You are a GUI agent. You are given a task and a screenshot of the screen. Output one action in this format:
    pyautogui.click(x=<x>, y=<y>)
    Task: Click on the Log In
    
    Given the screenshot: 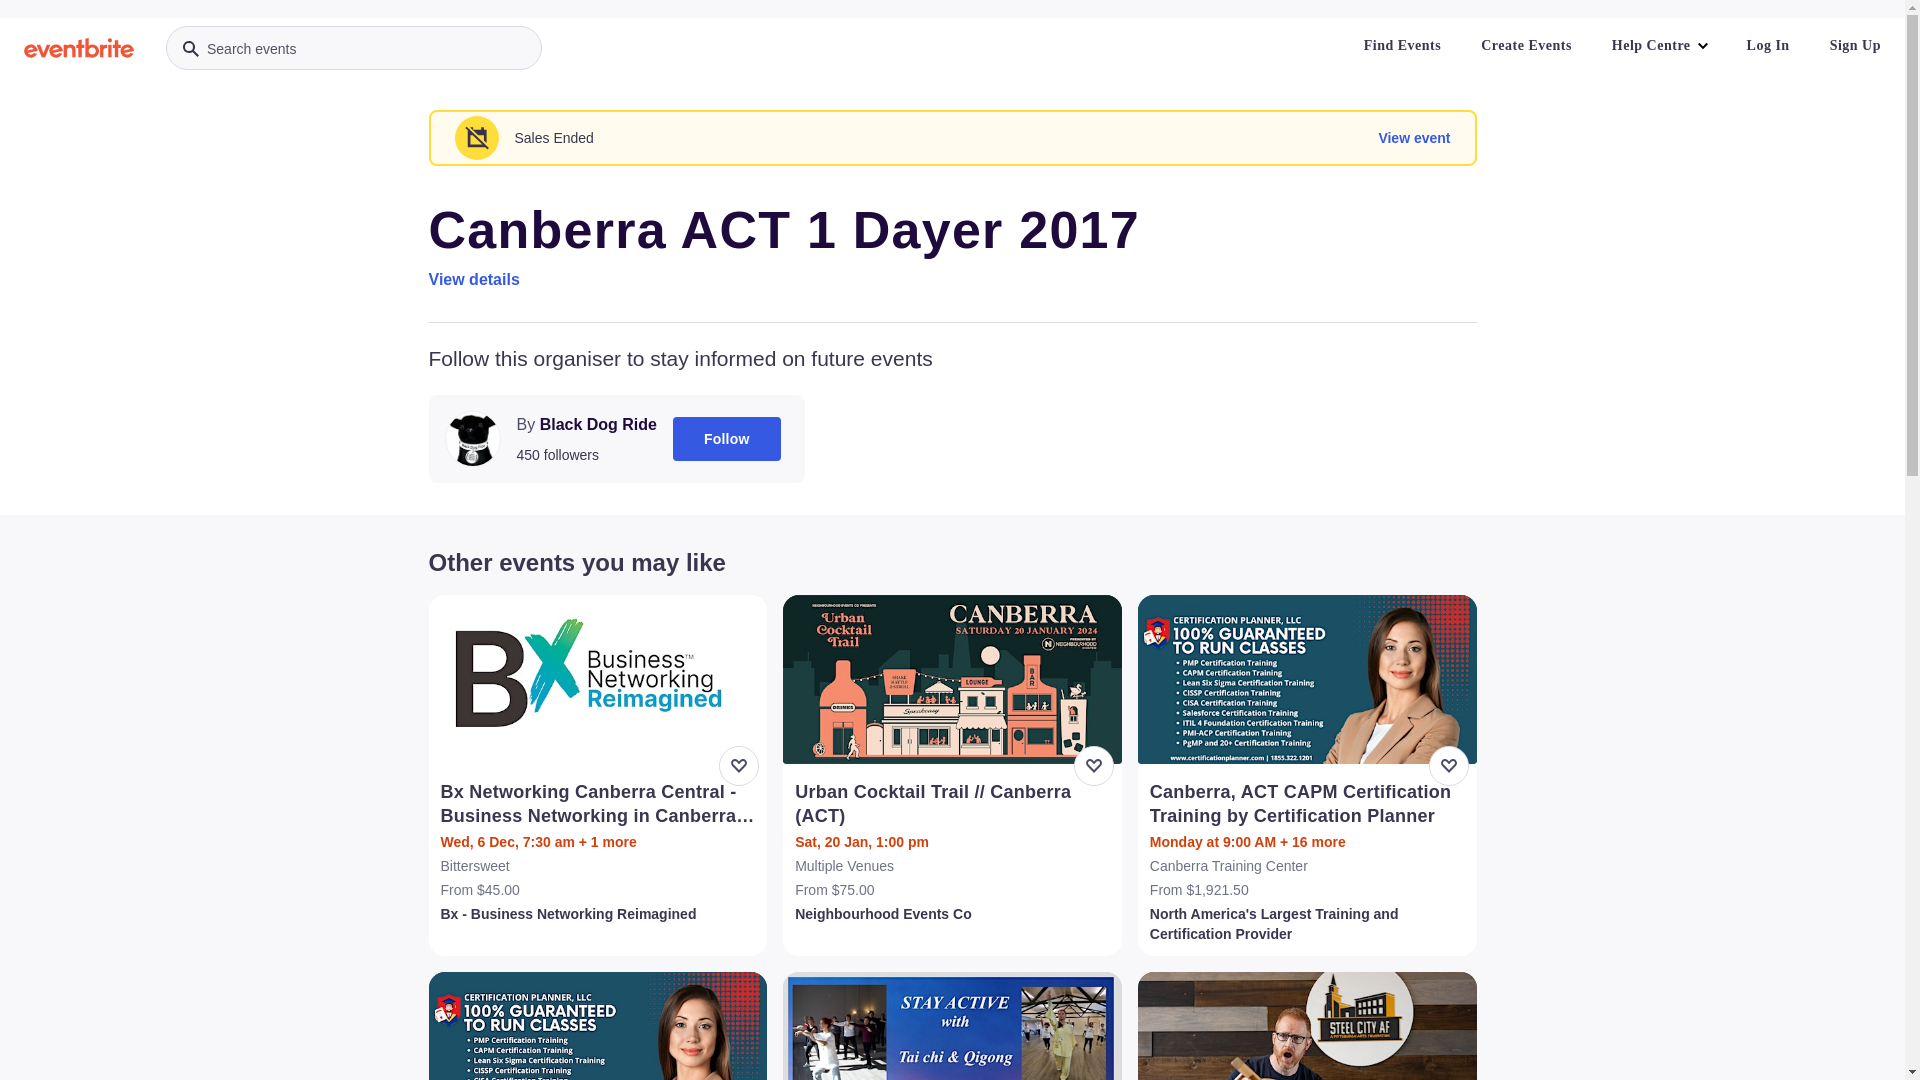 What is the action you would take?
    pyautogui.click(x=1768, y=46)
    